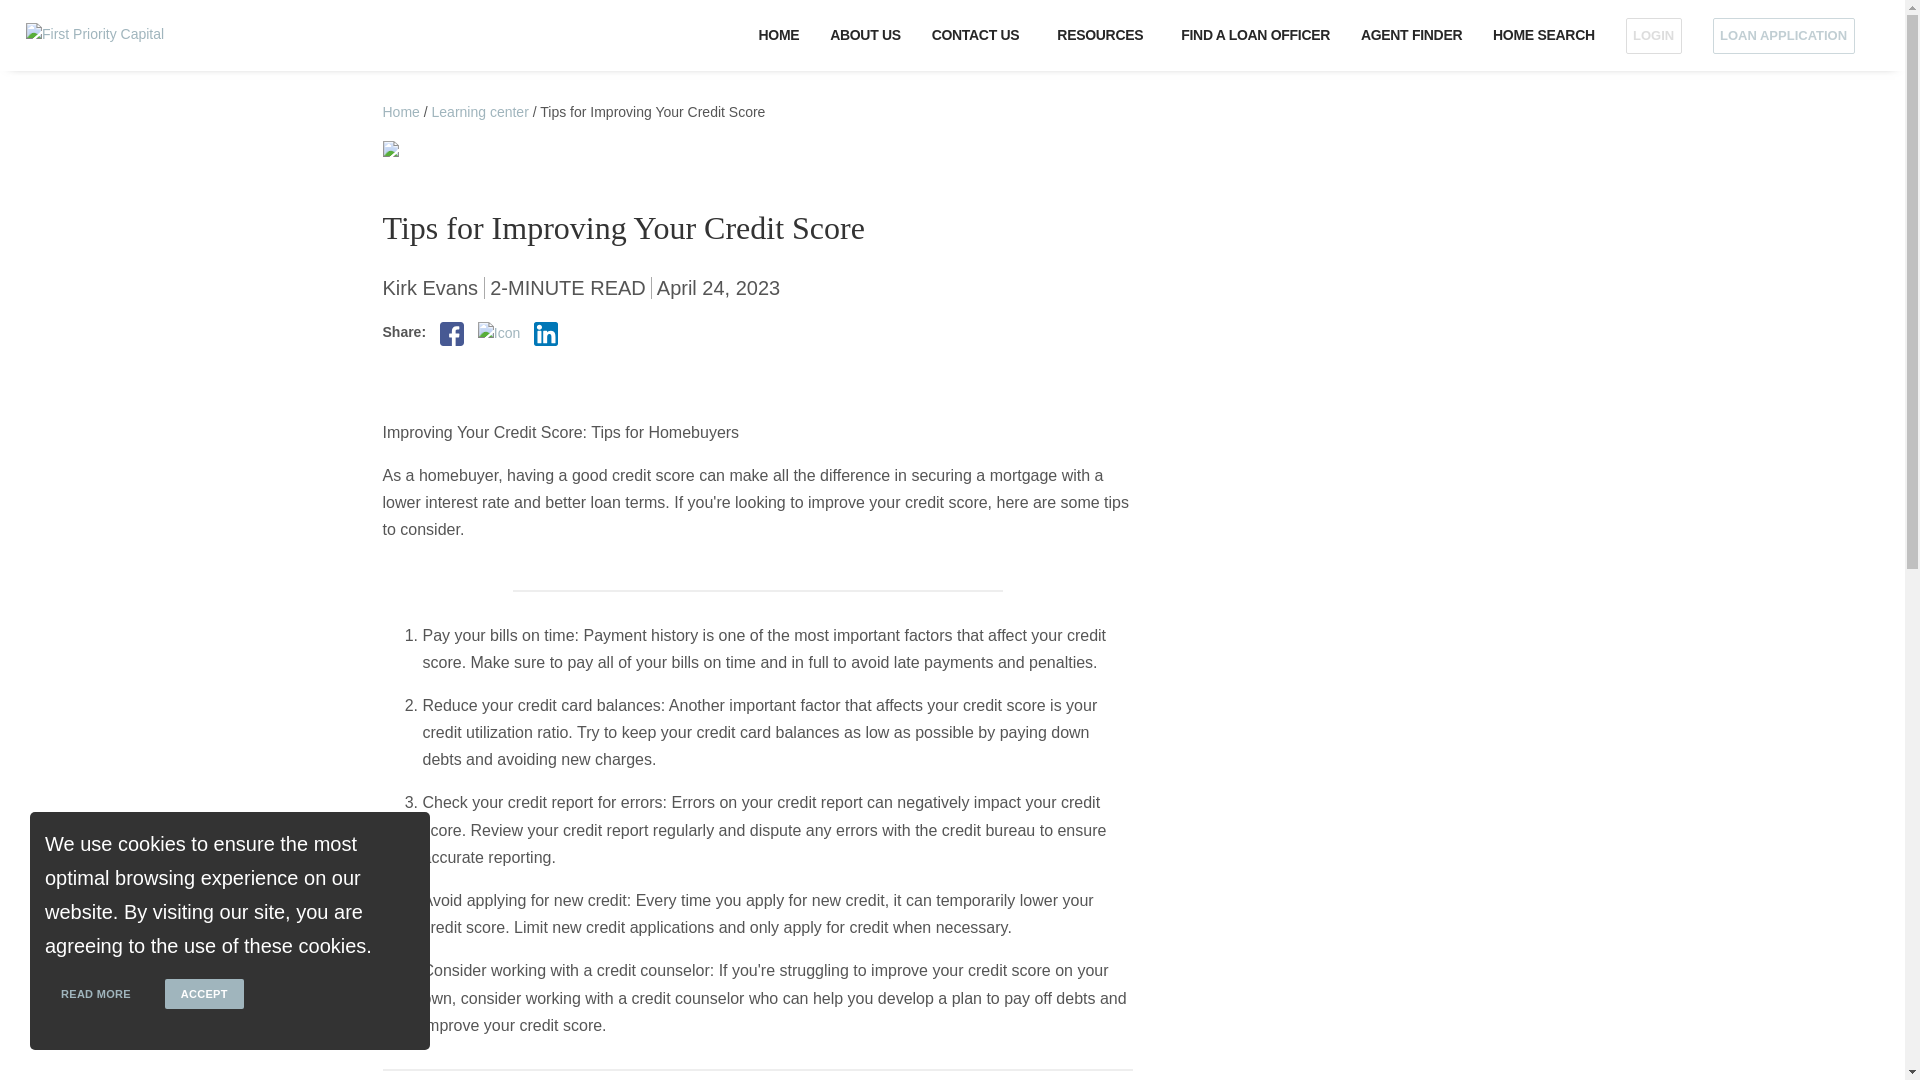 The width and height of the screenshot is (1920, 1080). Describe the element at coordinates (779, 36) in the screenshot. I see `HOME` at that location.